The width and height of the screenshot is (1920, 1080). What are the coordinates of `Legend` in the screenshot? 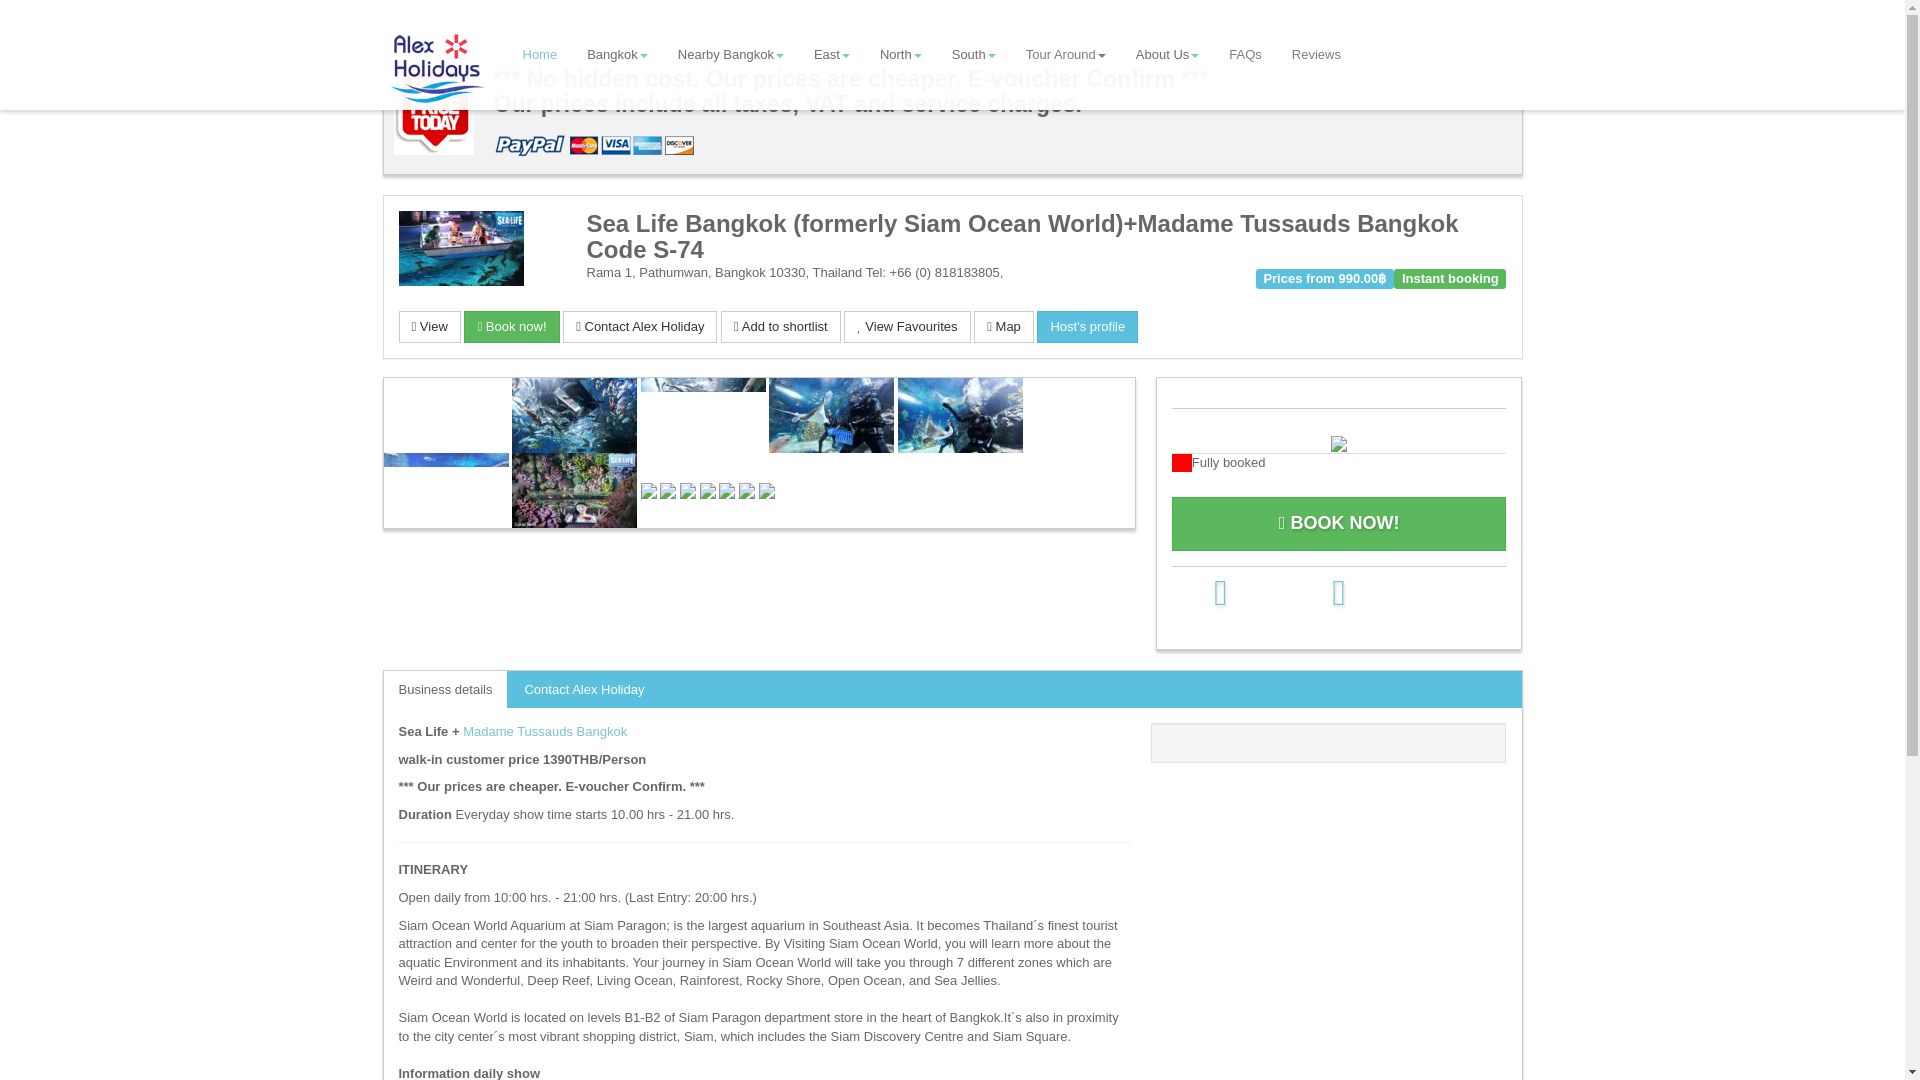 It's located at (1338, 442).